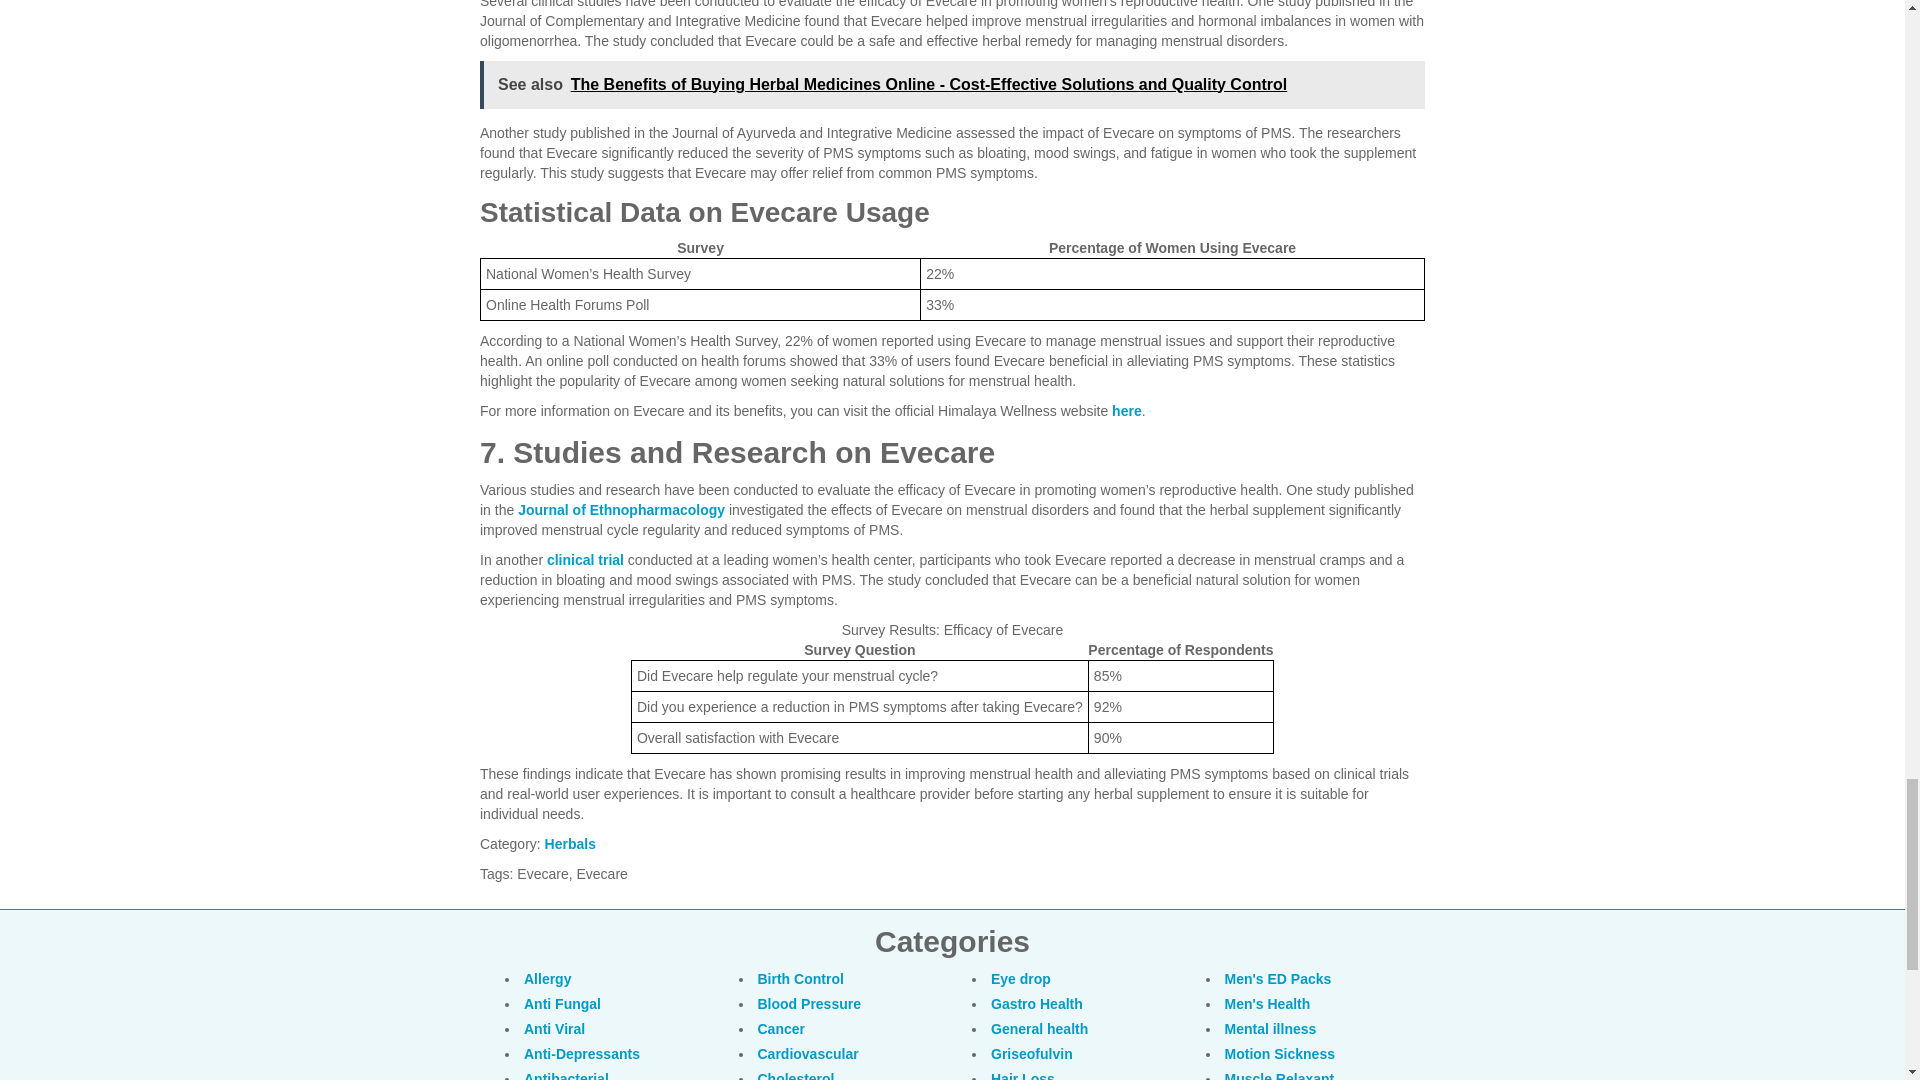 This screenshot has height=1080, width=1920. What do you see at coordinates (809, 1003) in the screenshot?
I see `Blood Pressure` at bounding box center [809, 1003].